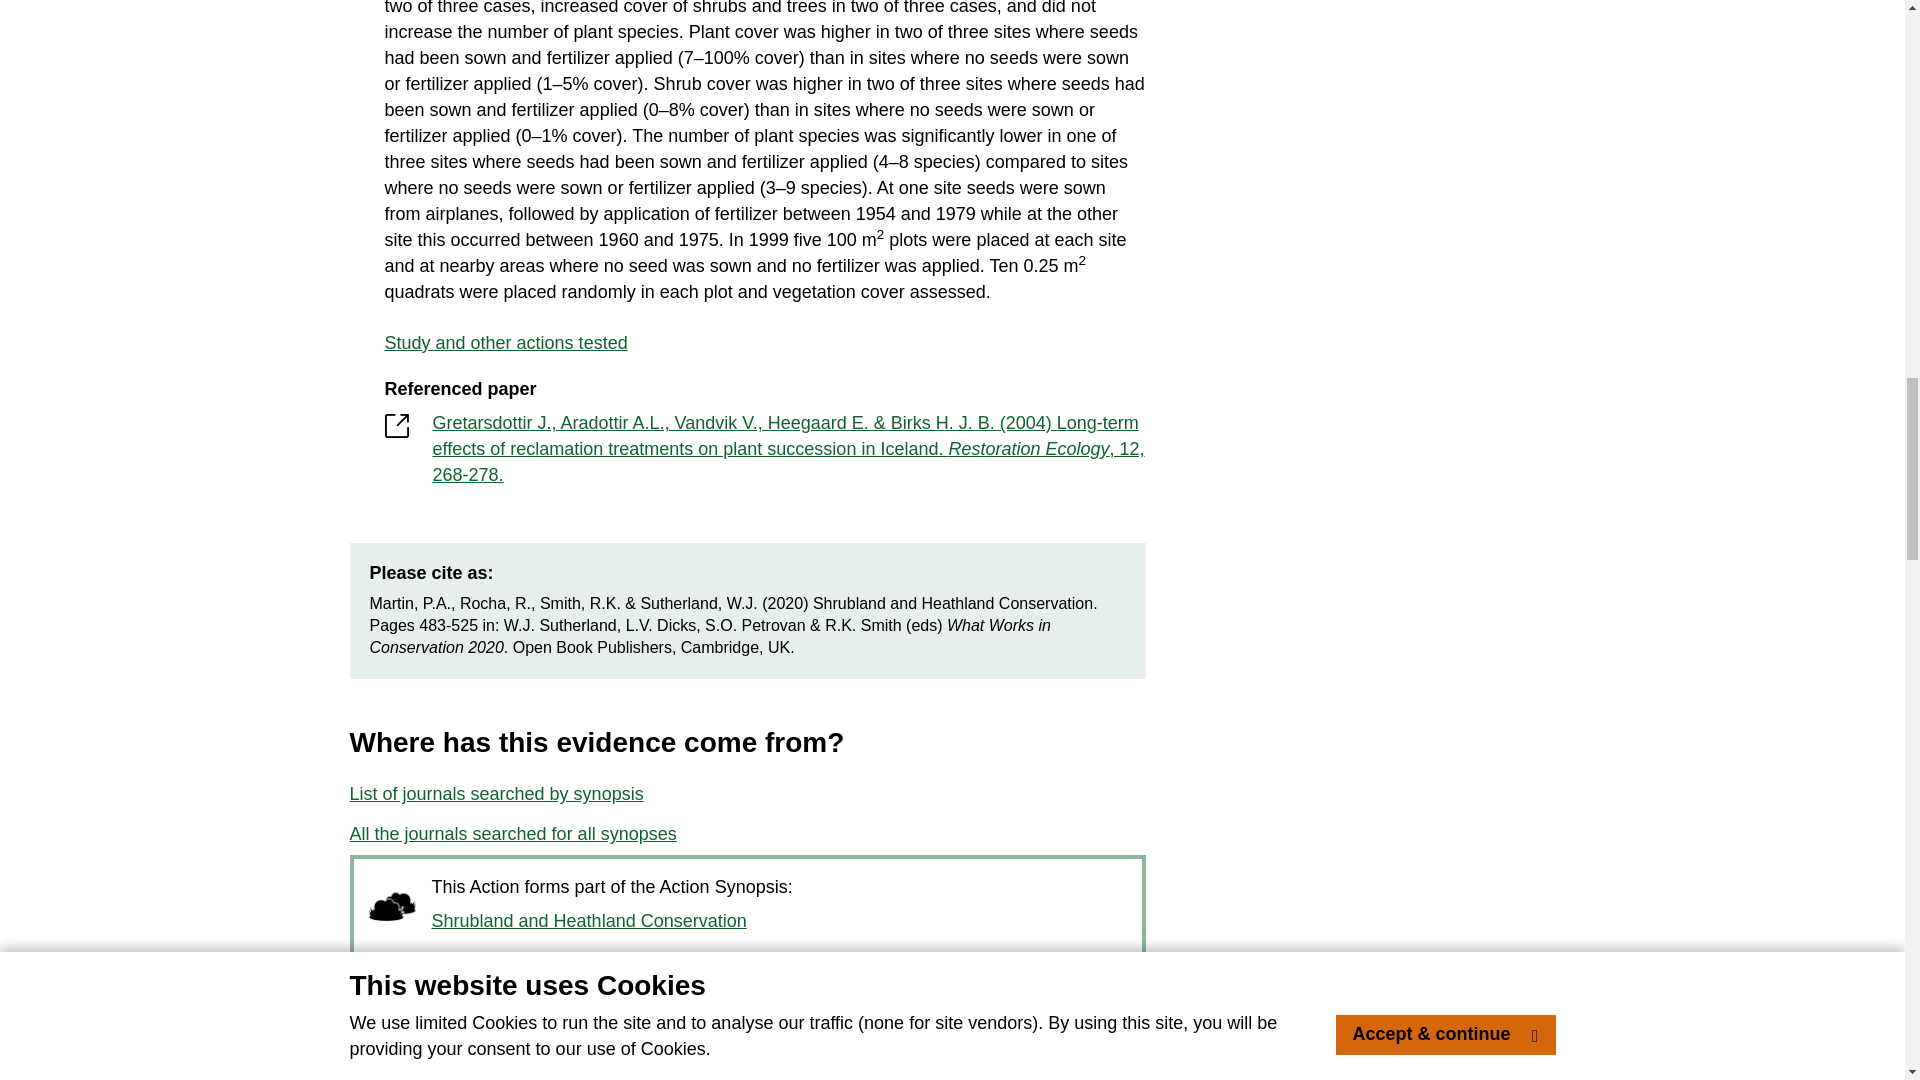  What do you see at coordinates (764, 343) in the screenshot?
I see `Study and other actions tested` at bounding box center [764, 343].